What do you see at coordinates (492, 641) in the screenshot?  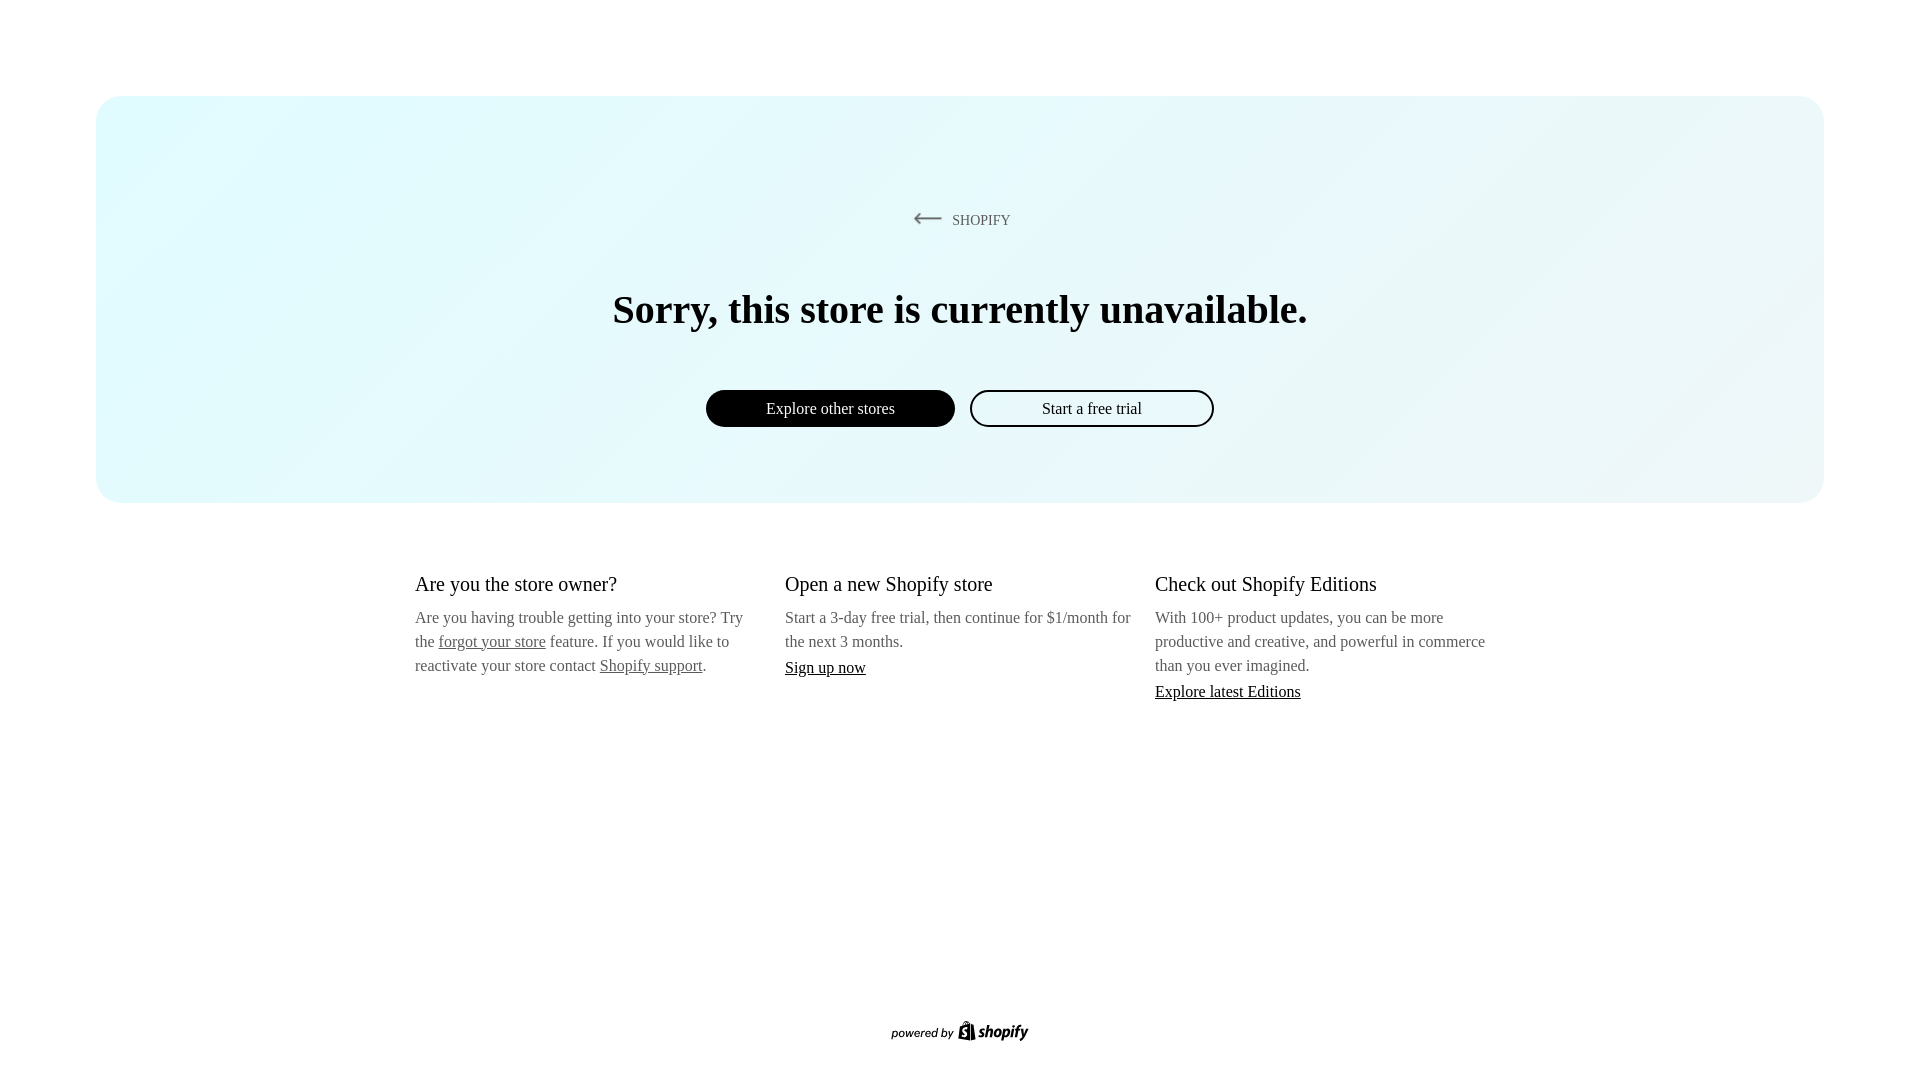 I see `forgot your store` at bounding box center [492, 641].